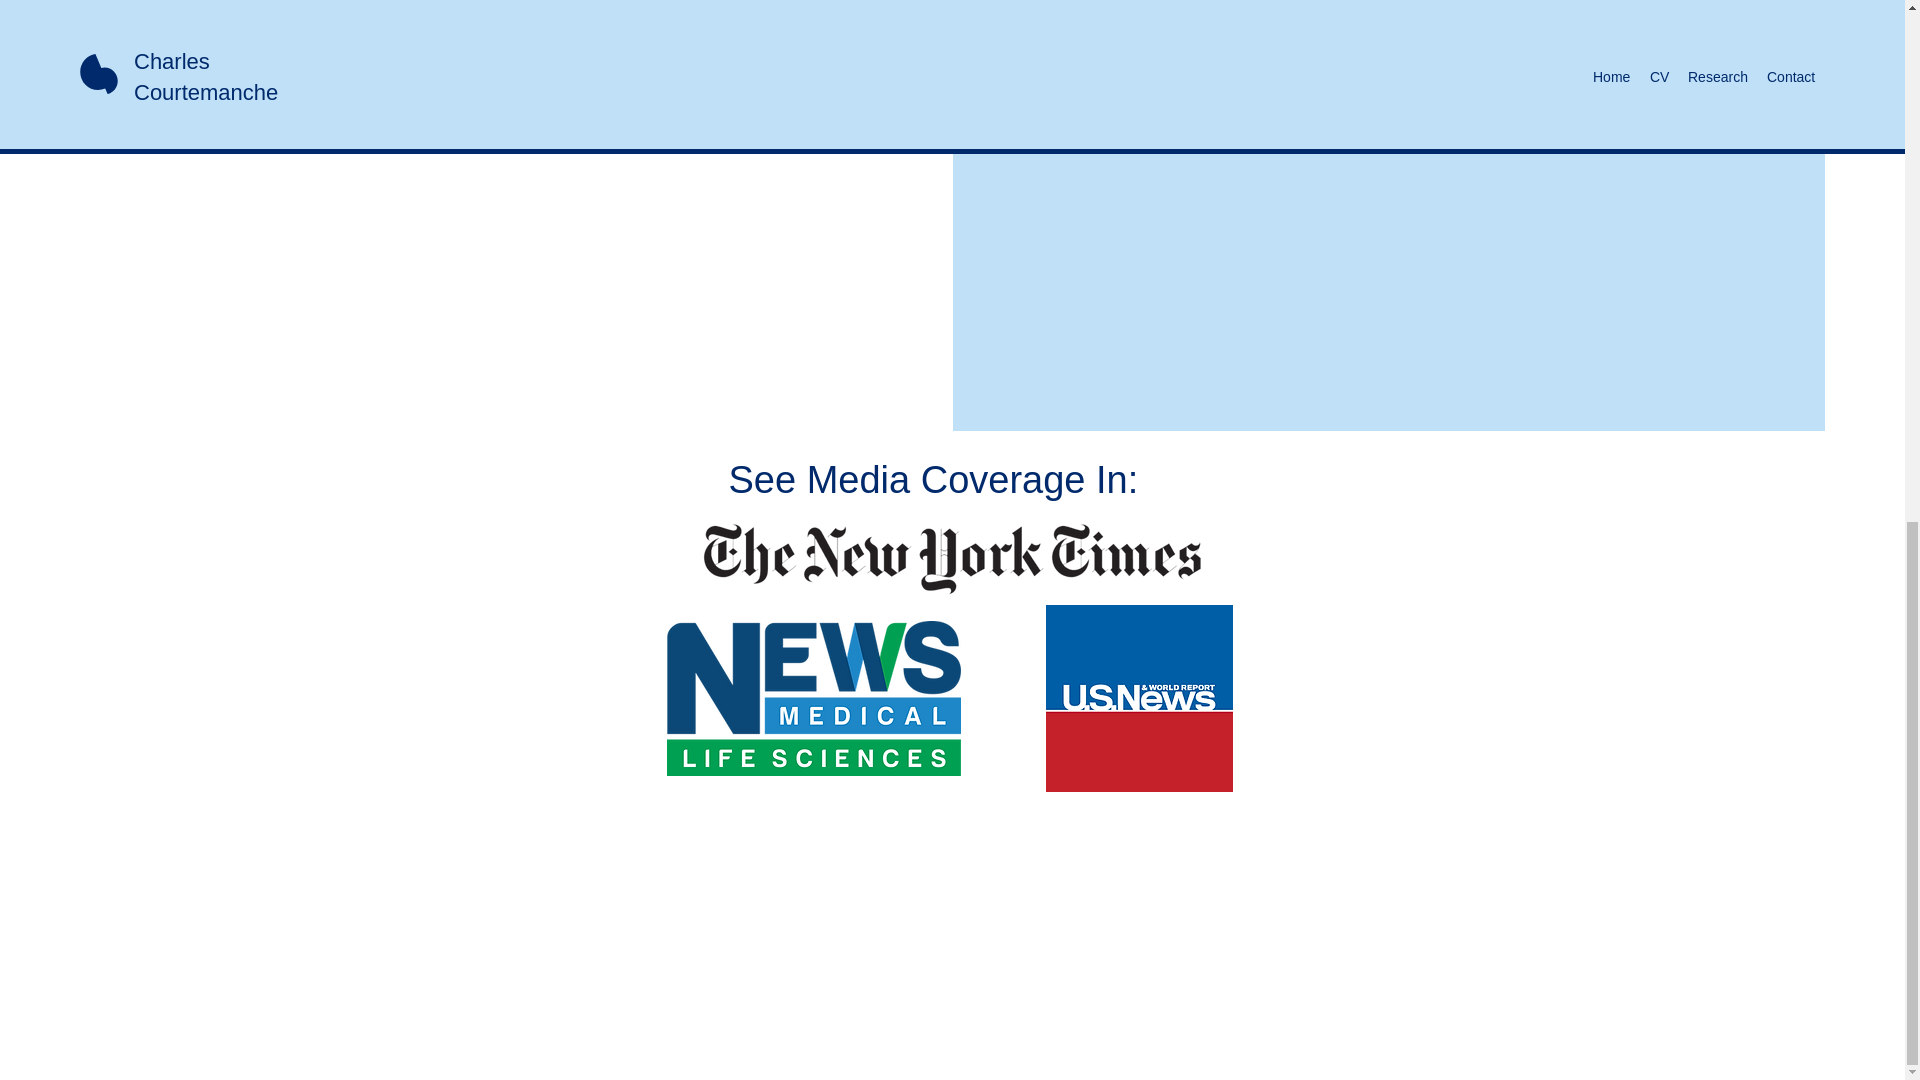  What do you see at coordinates (813, 698) in the screenshot?
I see `News Medical logo.png` at bounding box center [813, 698].